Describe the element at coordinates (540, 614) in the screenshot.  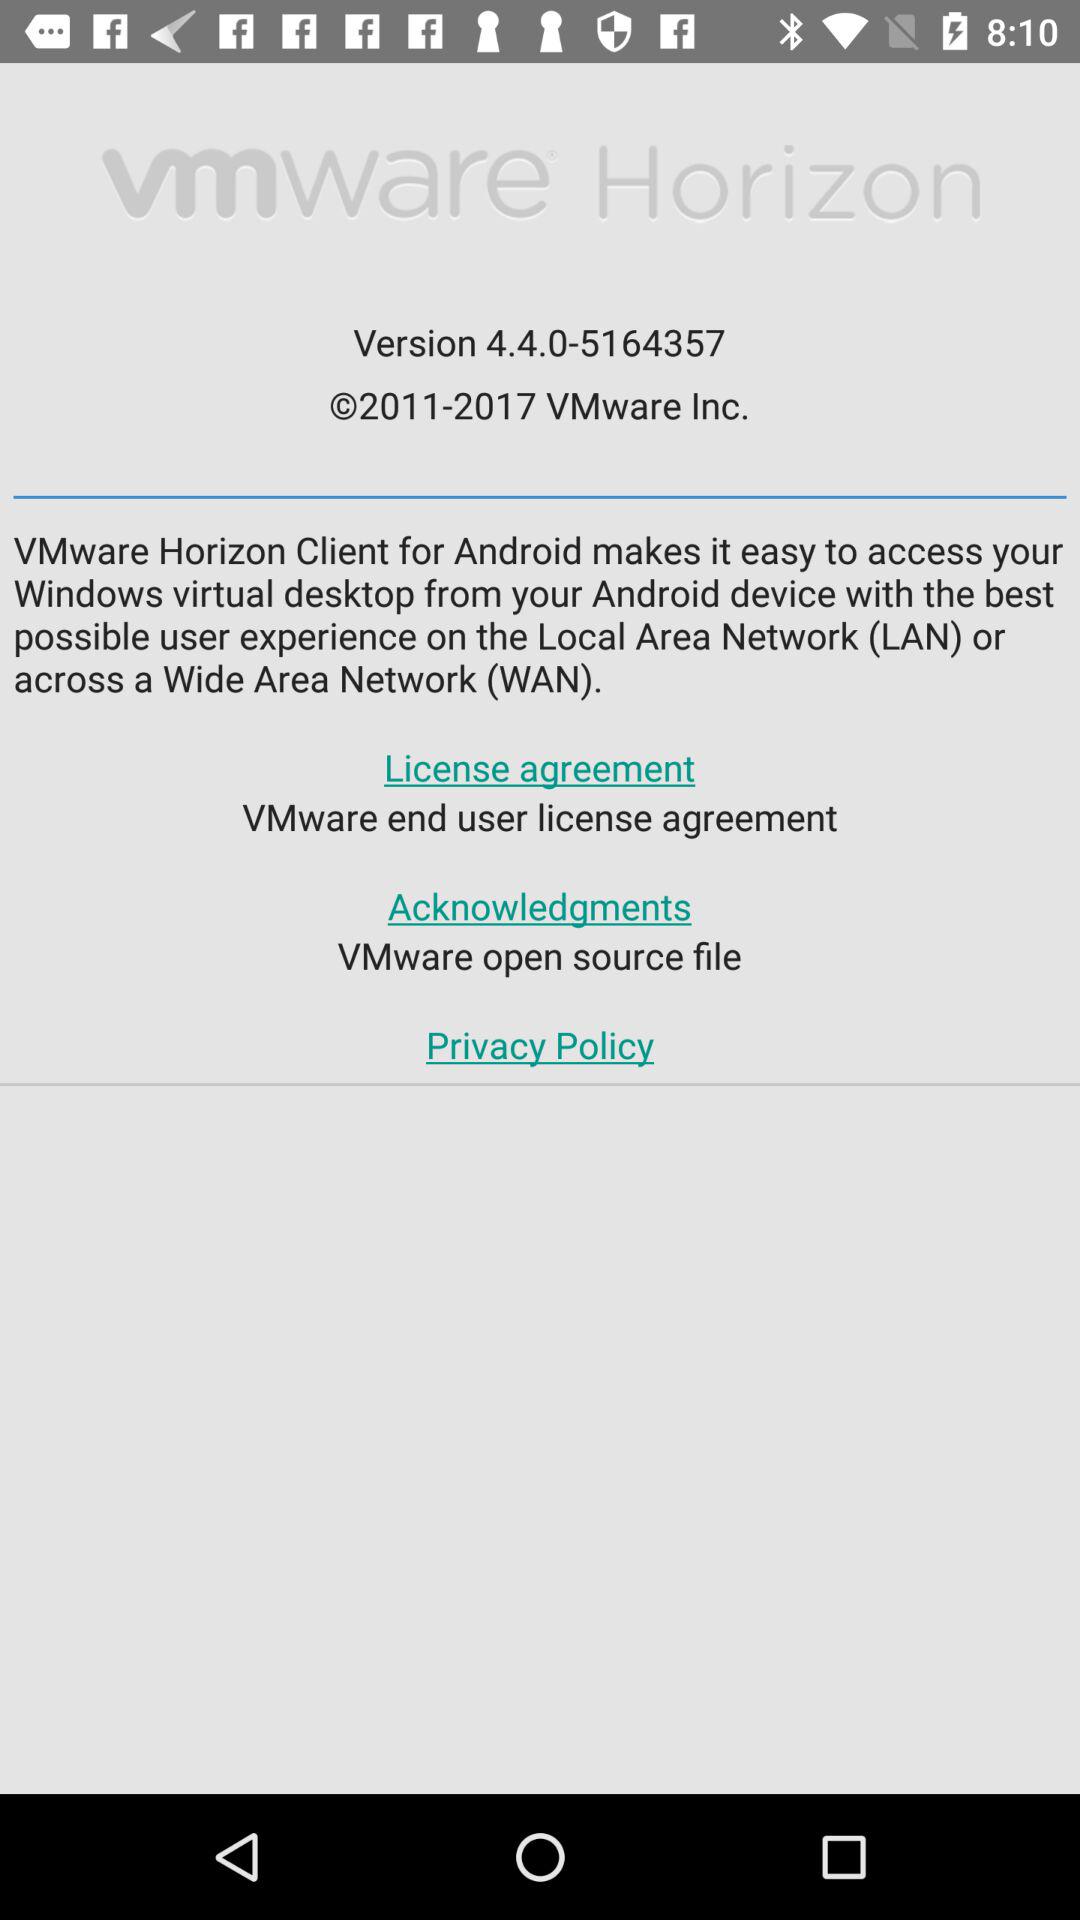
I see `swipe until the vmware horizon client icon` at that location.